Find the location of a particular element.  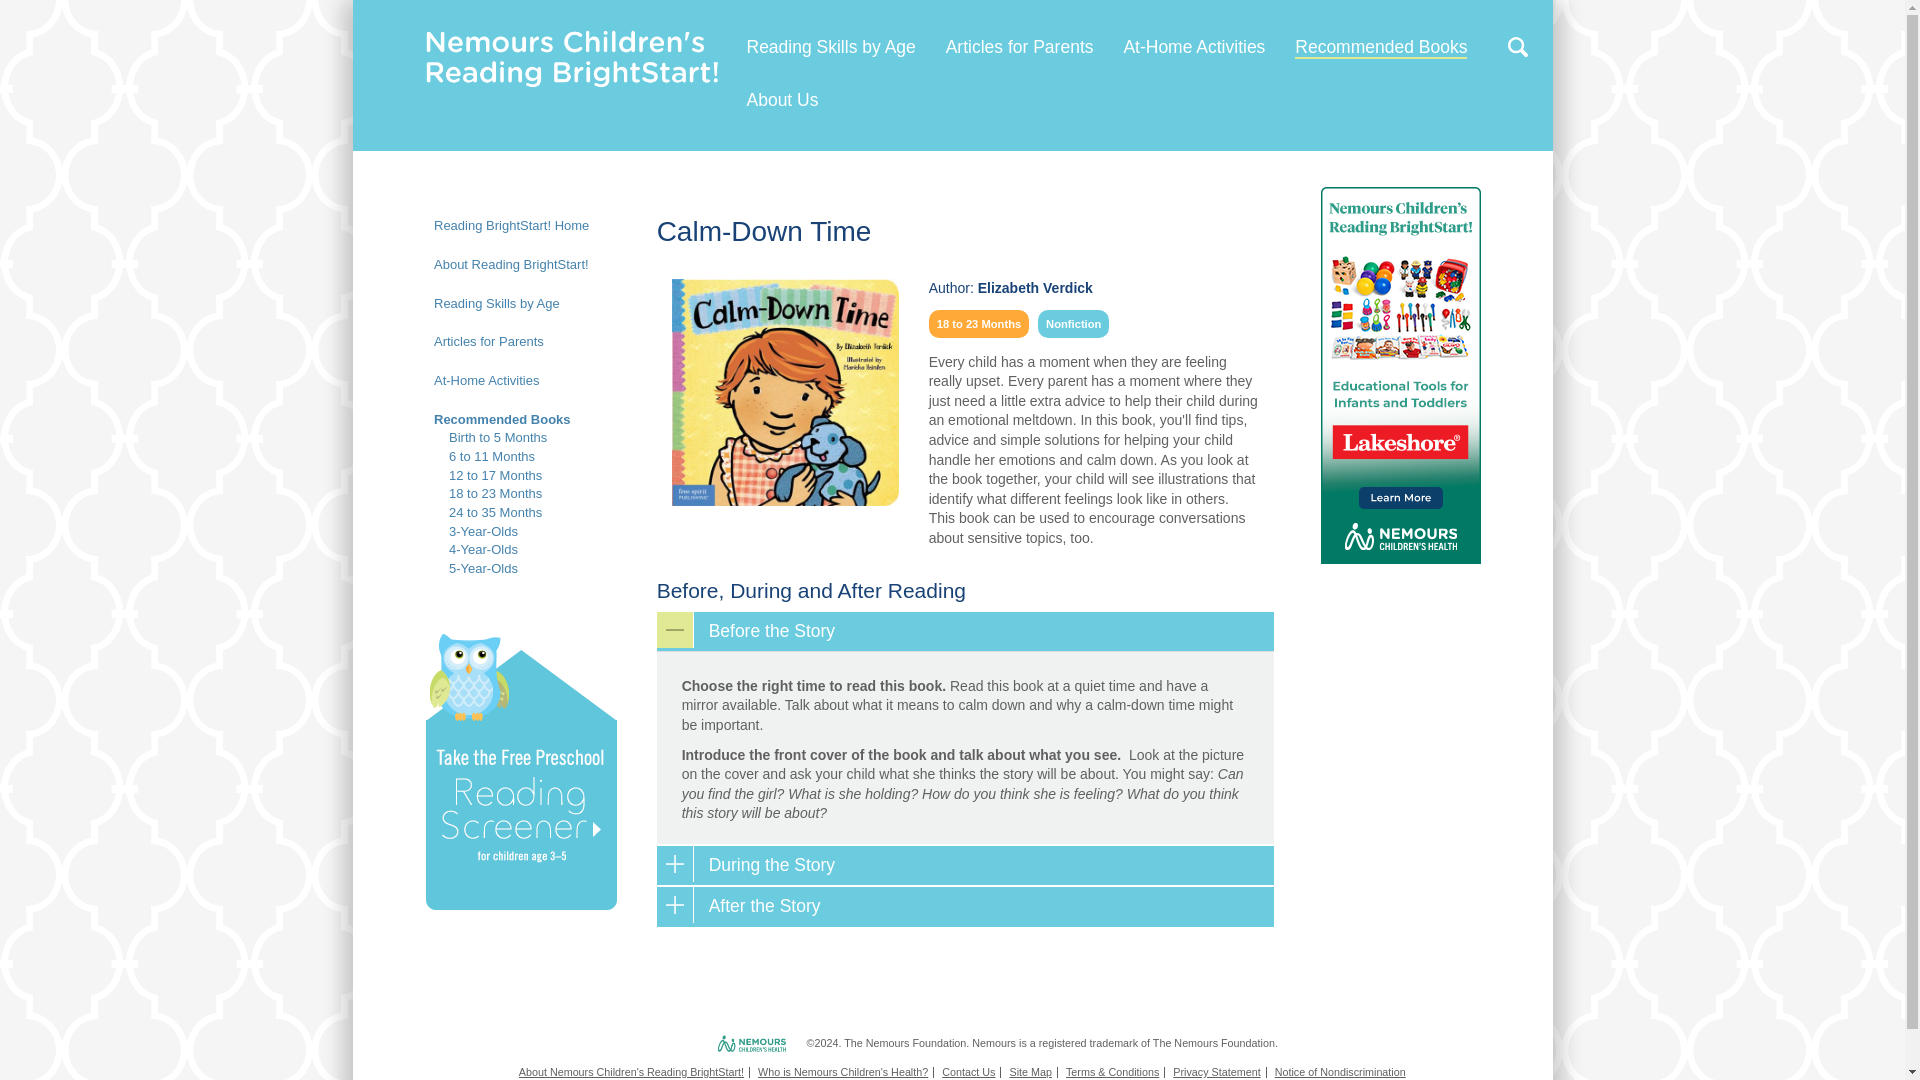

Reading Skills by Age is located at coordinates (830, 46).